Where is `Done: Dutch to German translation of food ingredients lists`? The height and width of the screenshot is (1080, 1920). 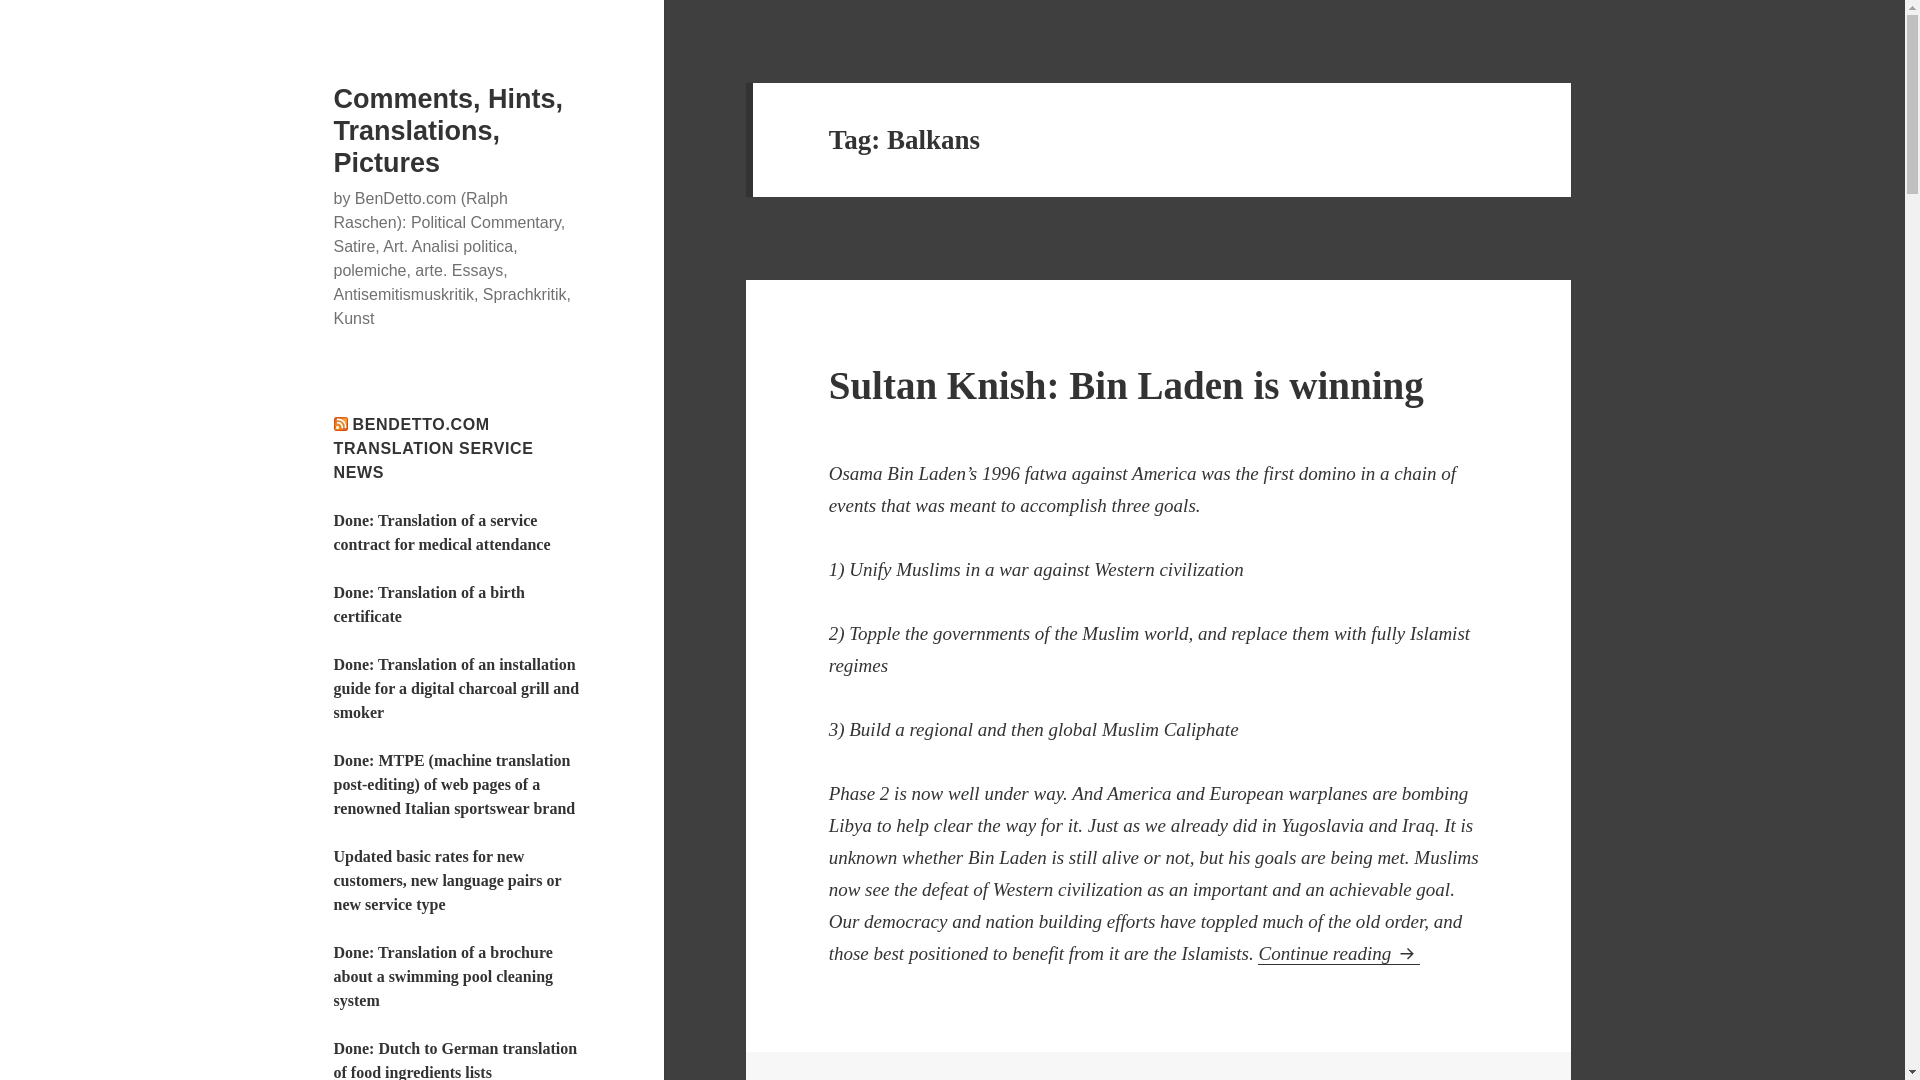 Done: Dutch to German translation of food ingredients lists is located at coordinates (456, 1060).